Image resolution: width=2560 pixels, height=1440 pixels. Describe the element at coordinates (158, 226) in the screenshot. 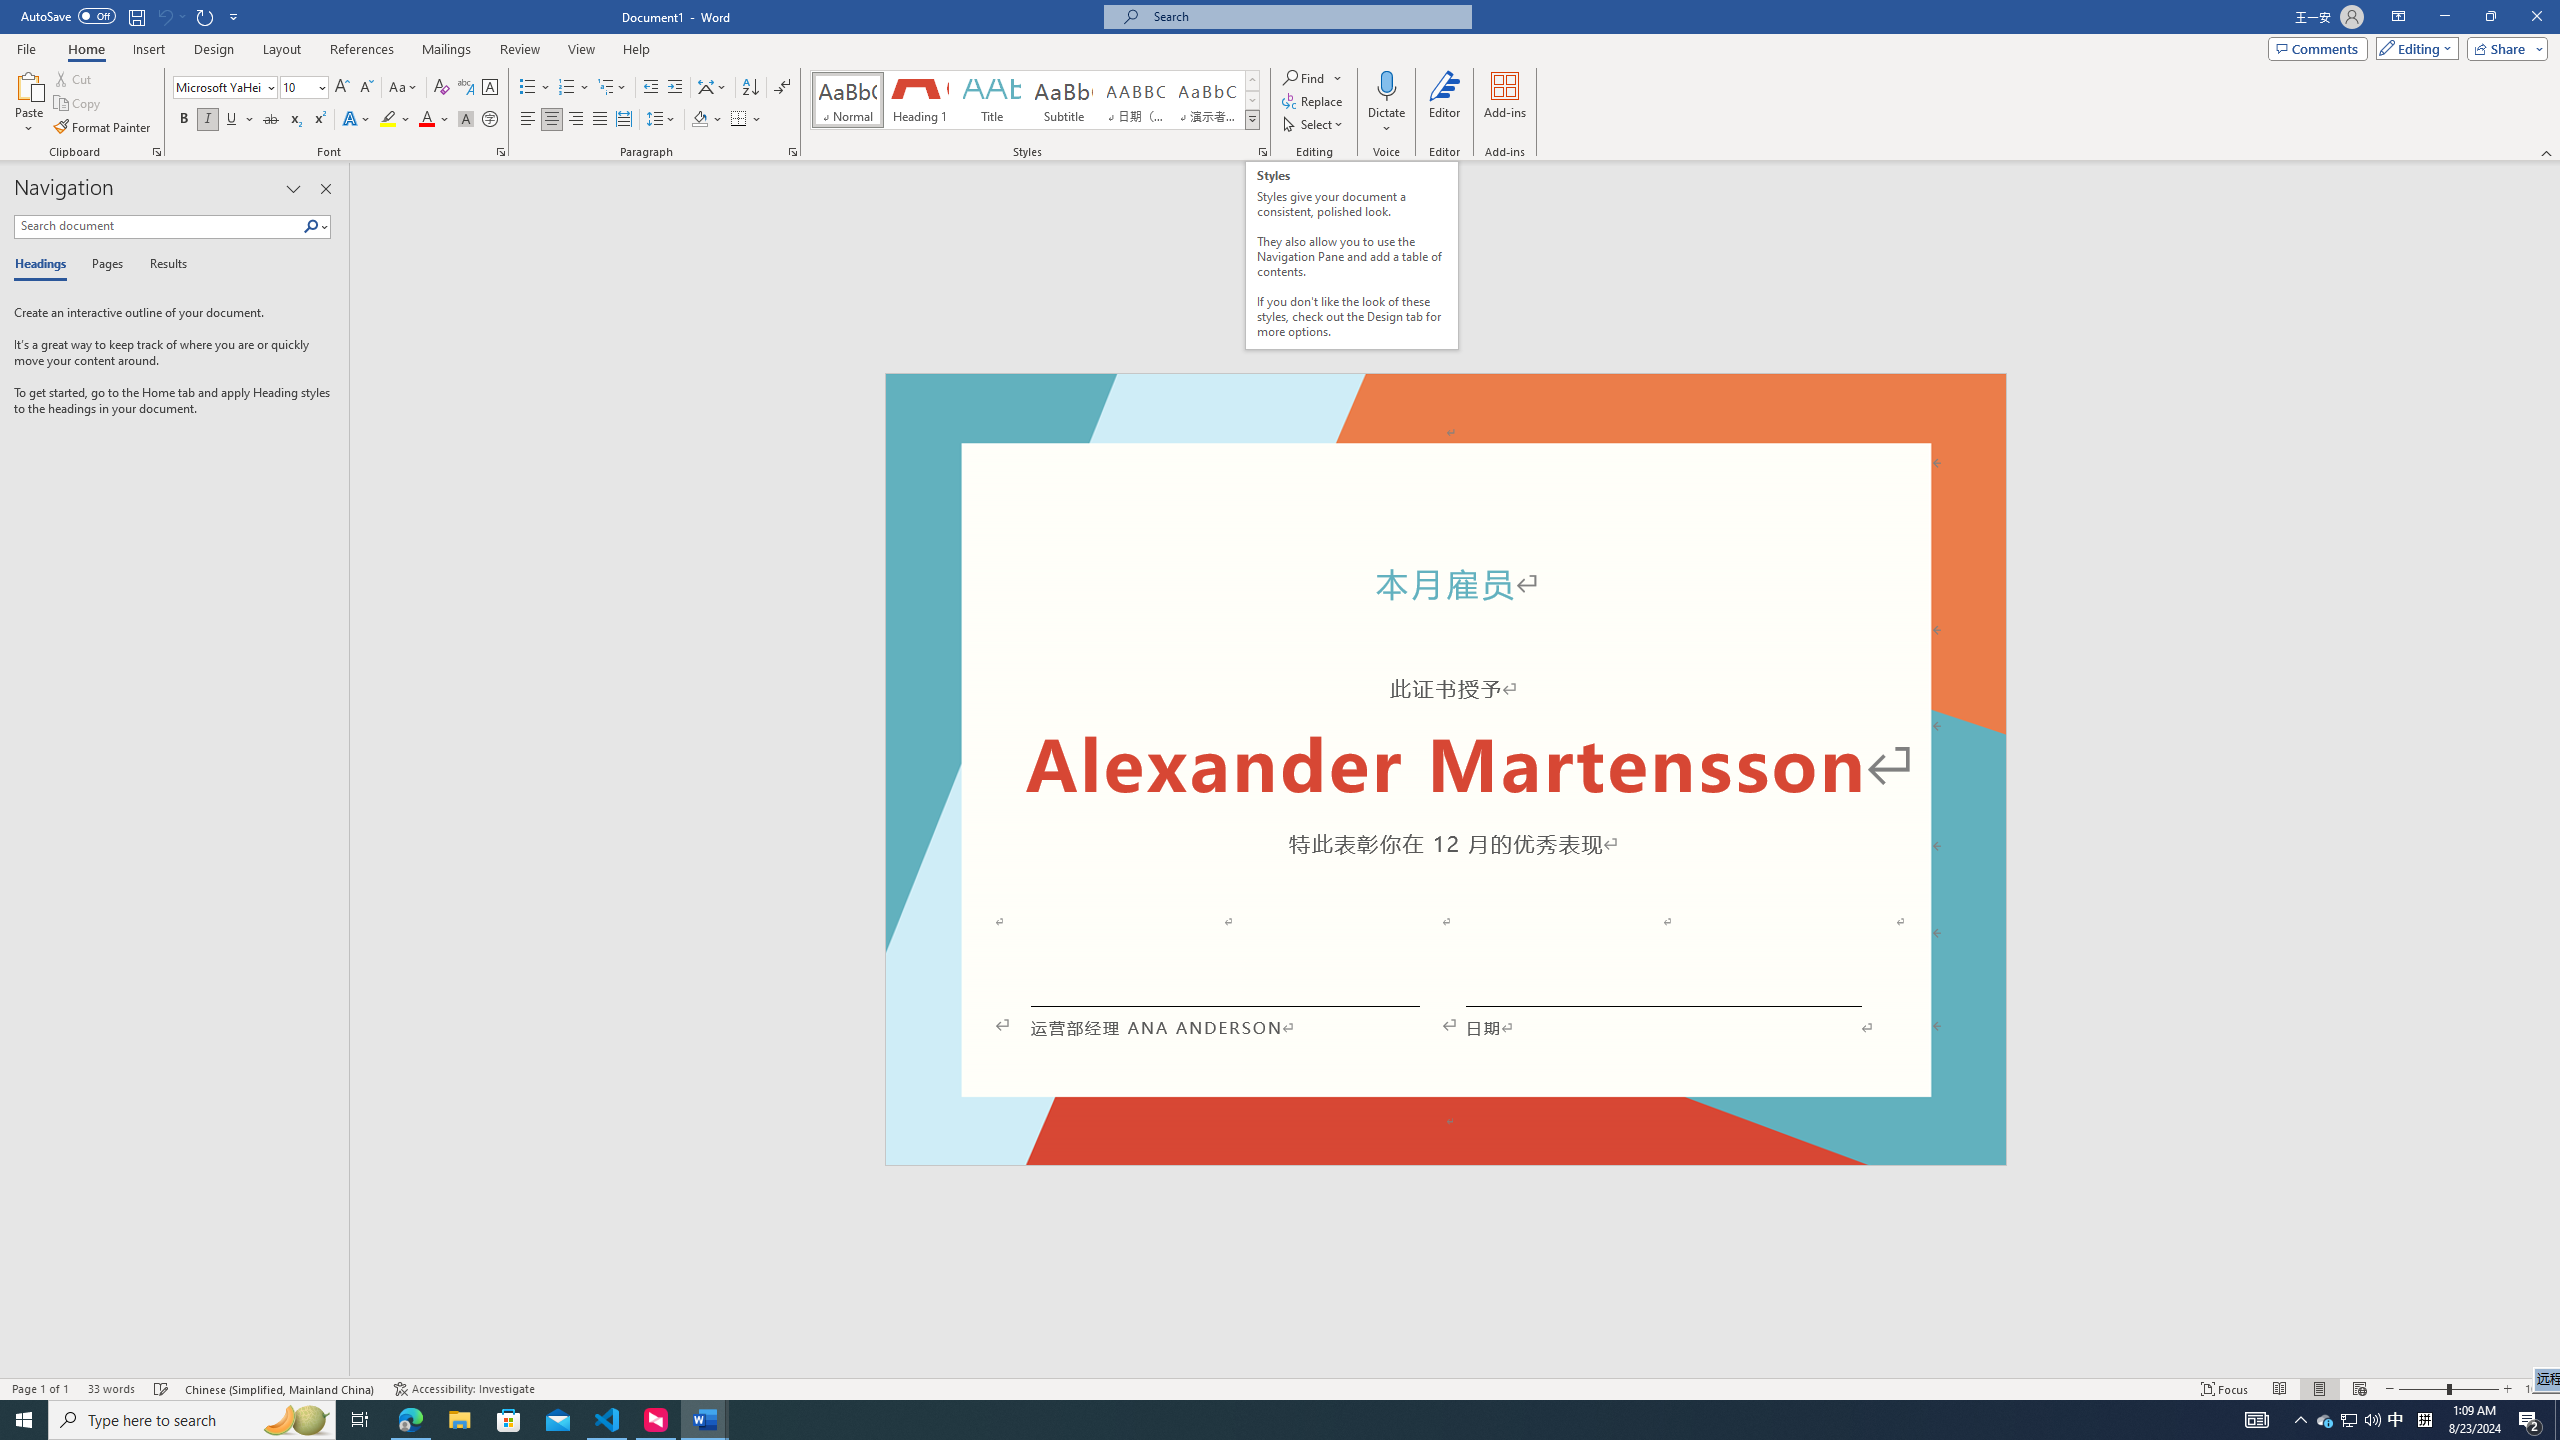

I see `Search document` at that location.